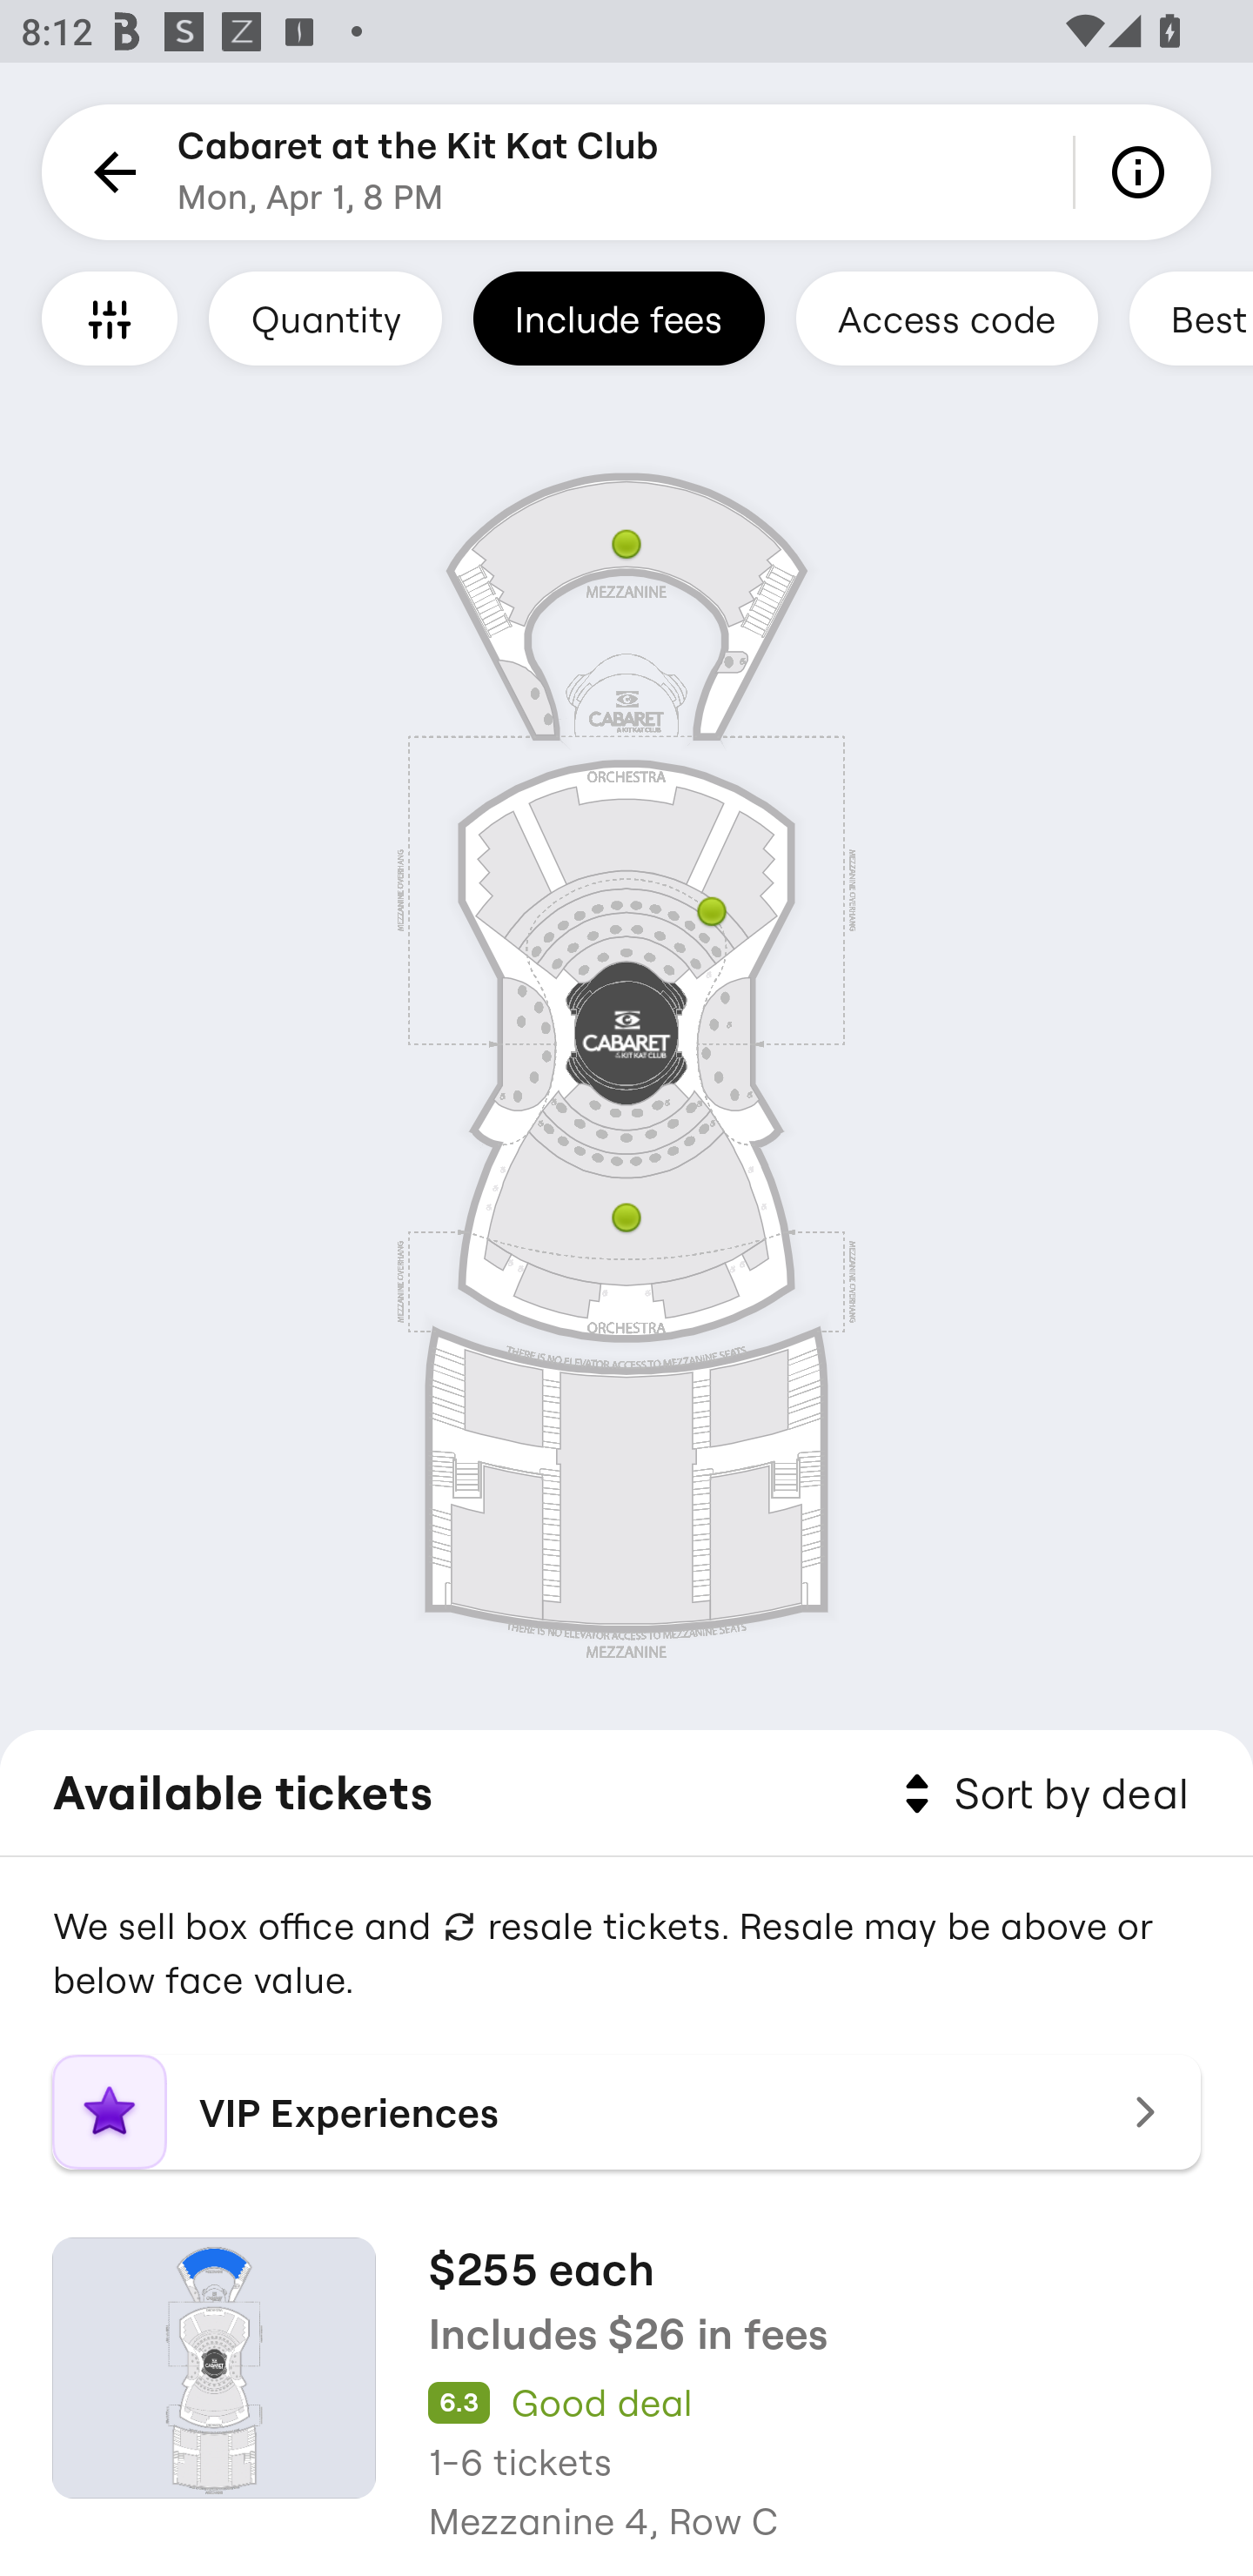  I want to click on Sort by deal, so click(1041, 1794).